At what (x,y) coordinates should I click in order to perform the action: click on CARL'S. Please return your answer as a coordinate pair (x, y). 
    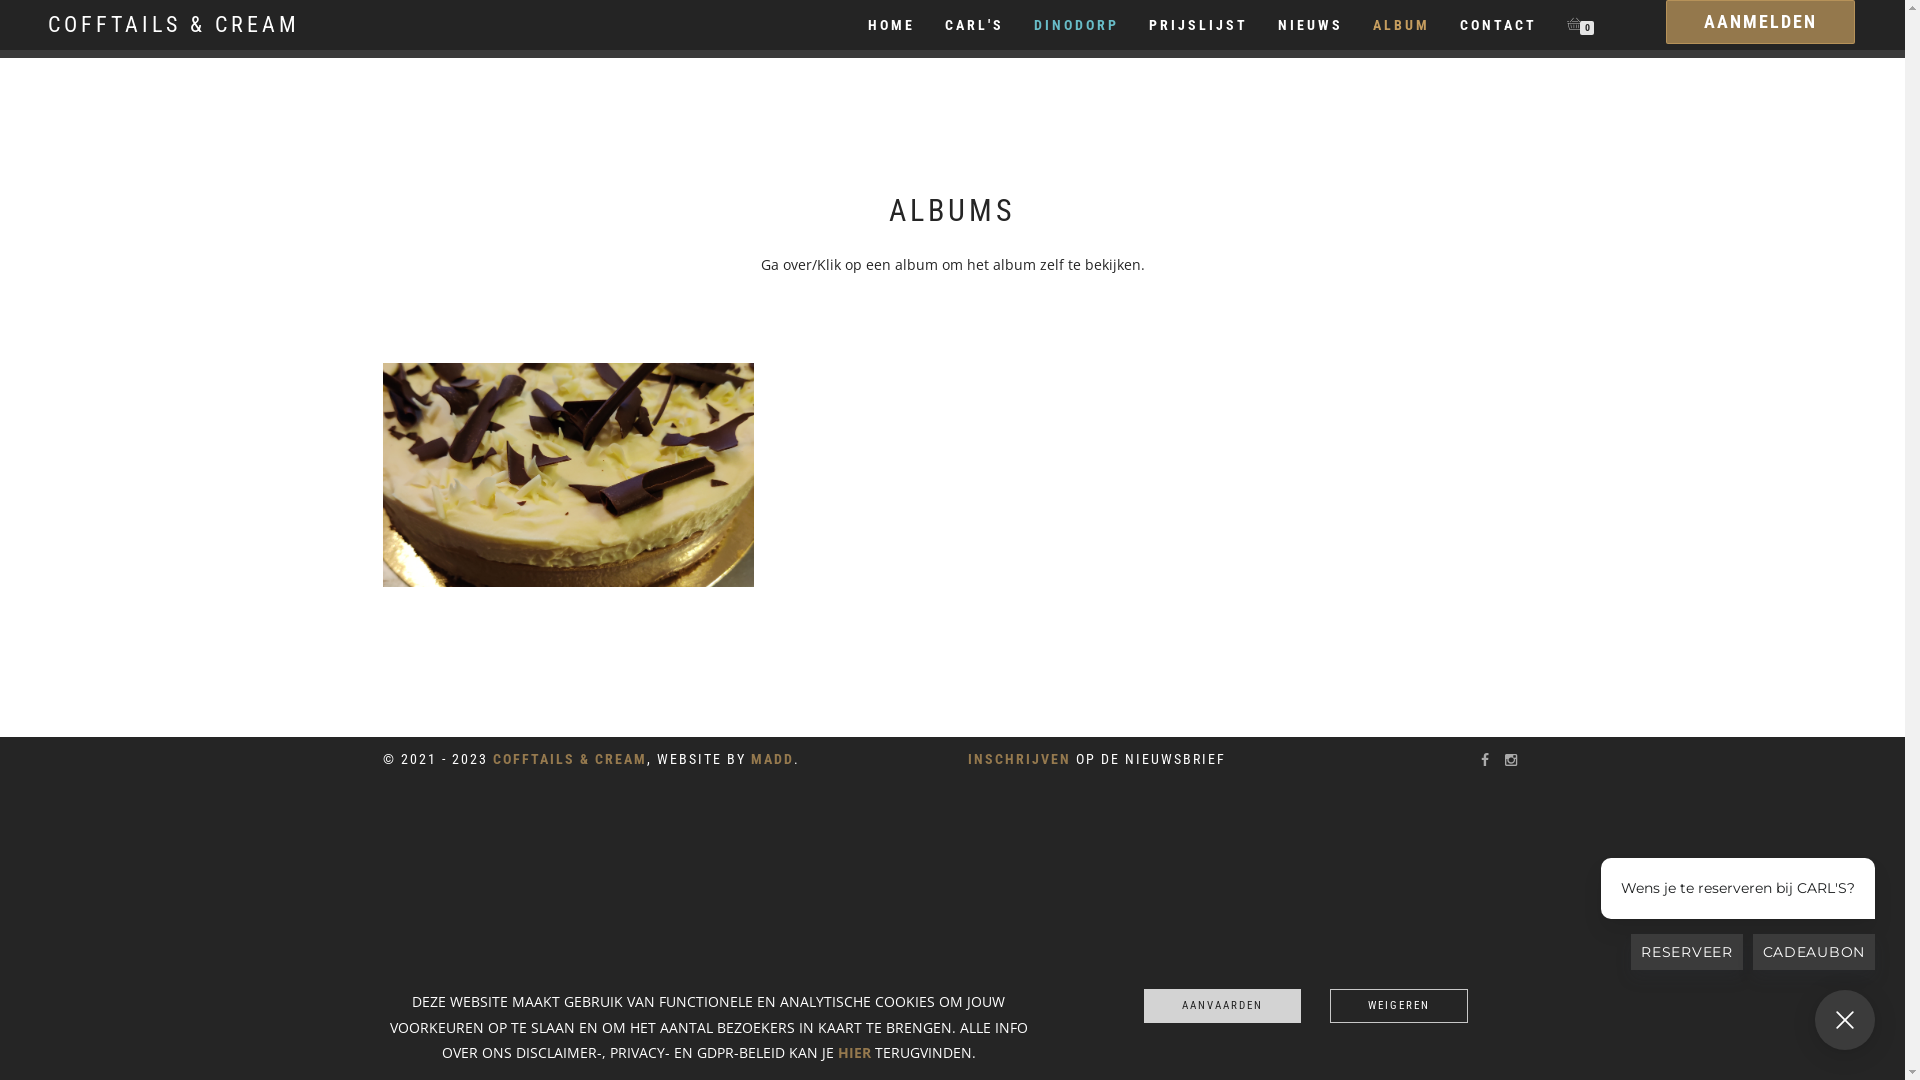
    Looking at the image, I should click on (974, 25).